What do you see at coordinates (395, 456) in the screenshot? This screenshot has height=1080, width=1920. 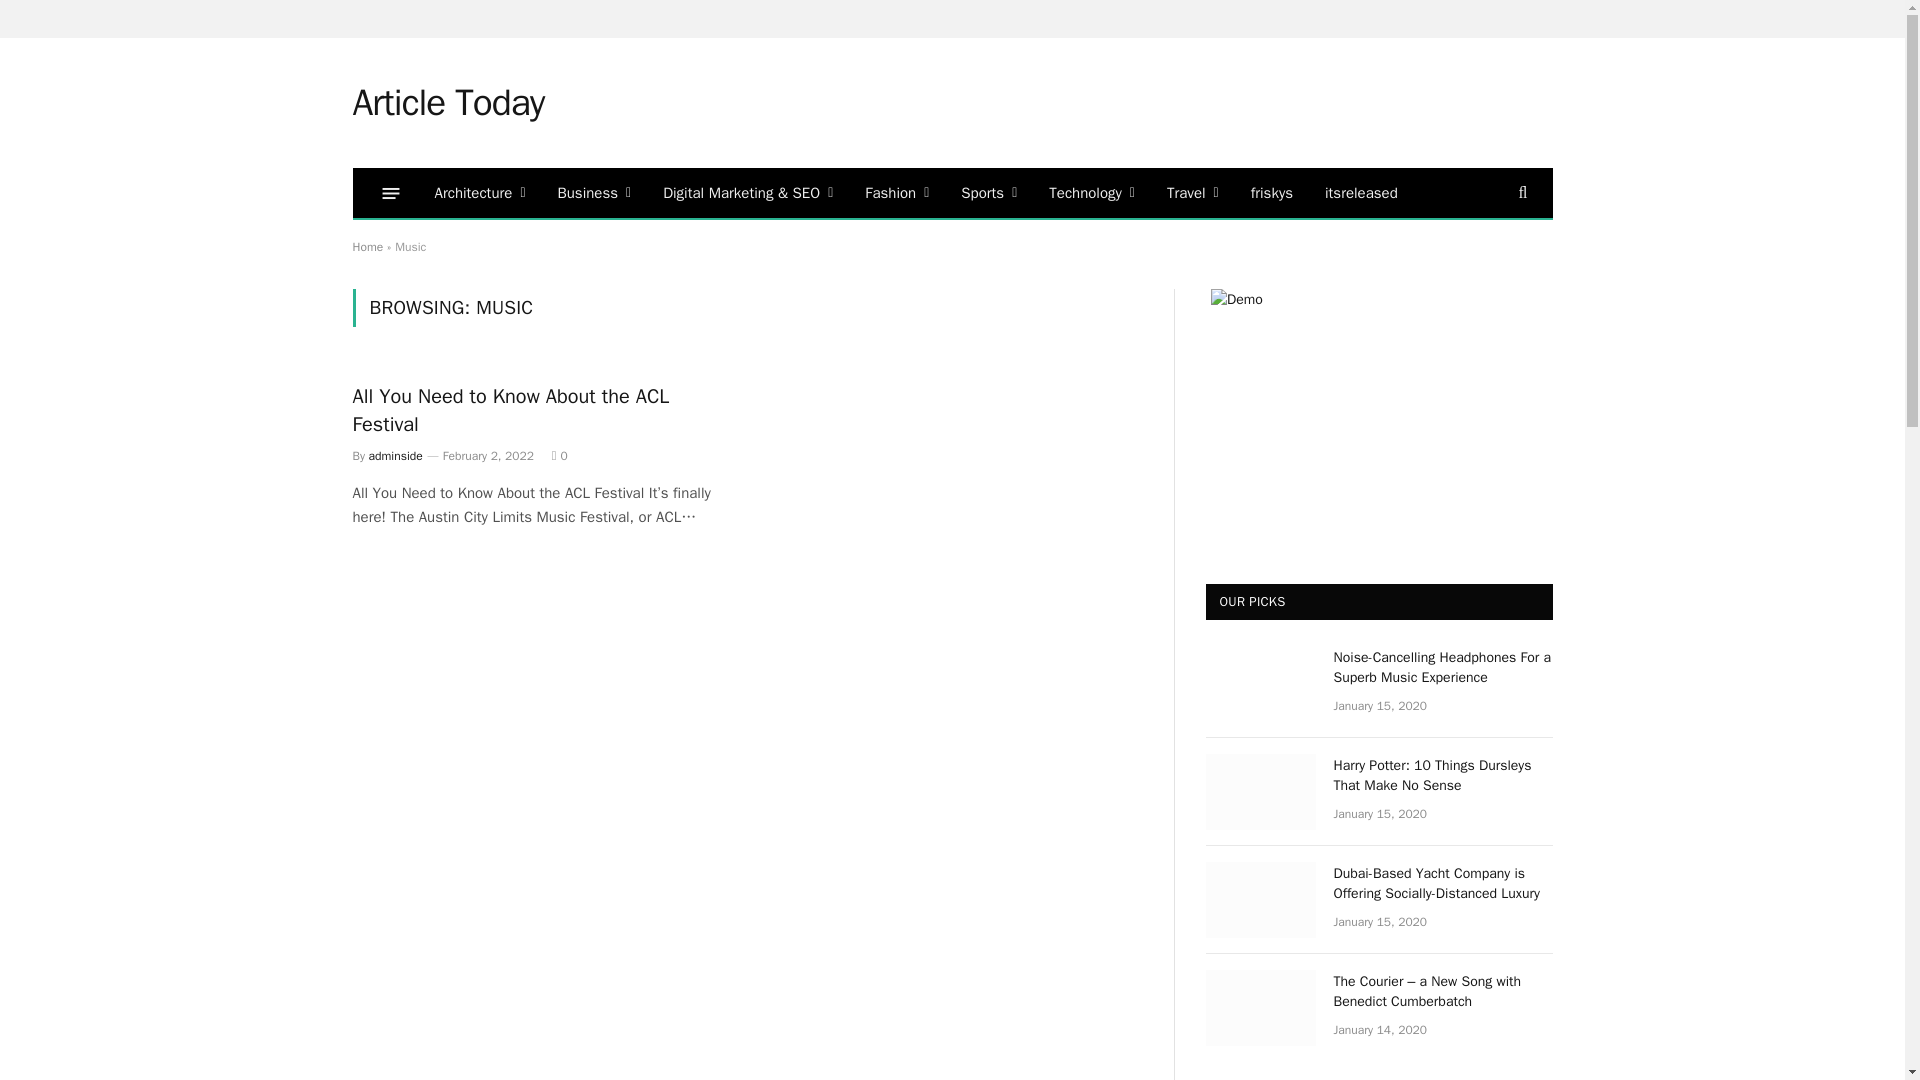 I see `Posts by adminside` at bounding box center [395, 456].